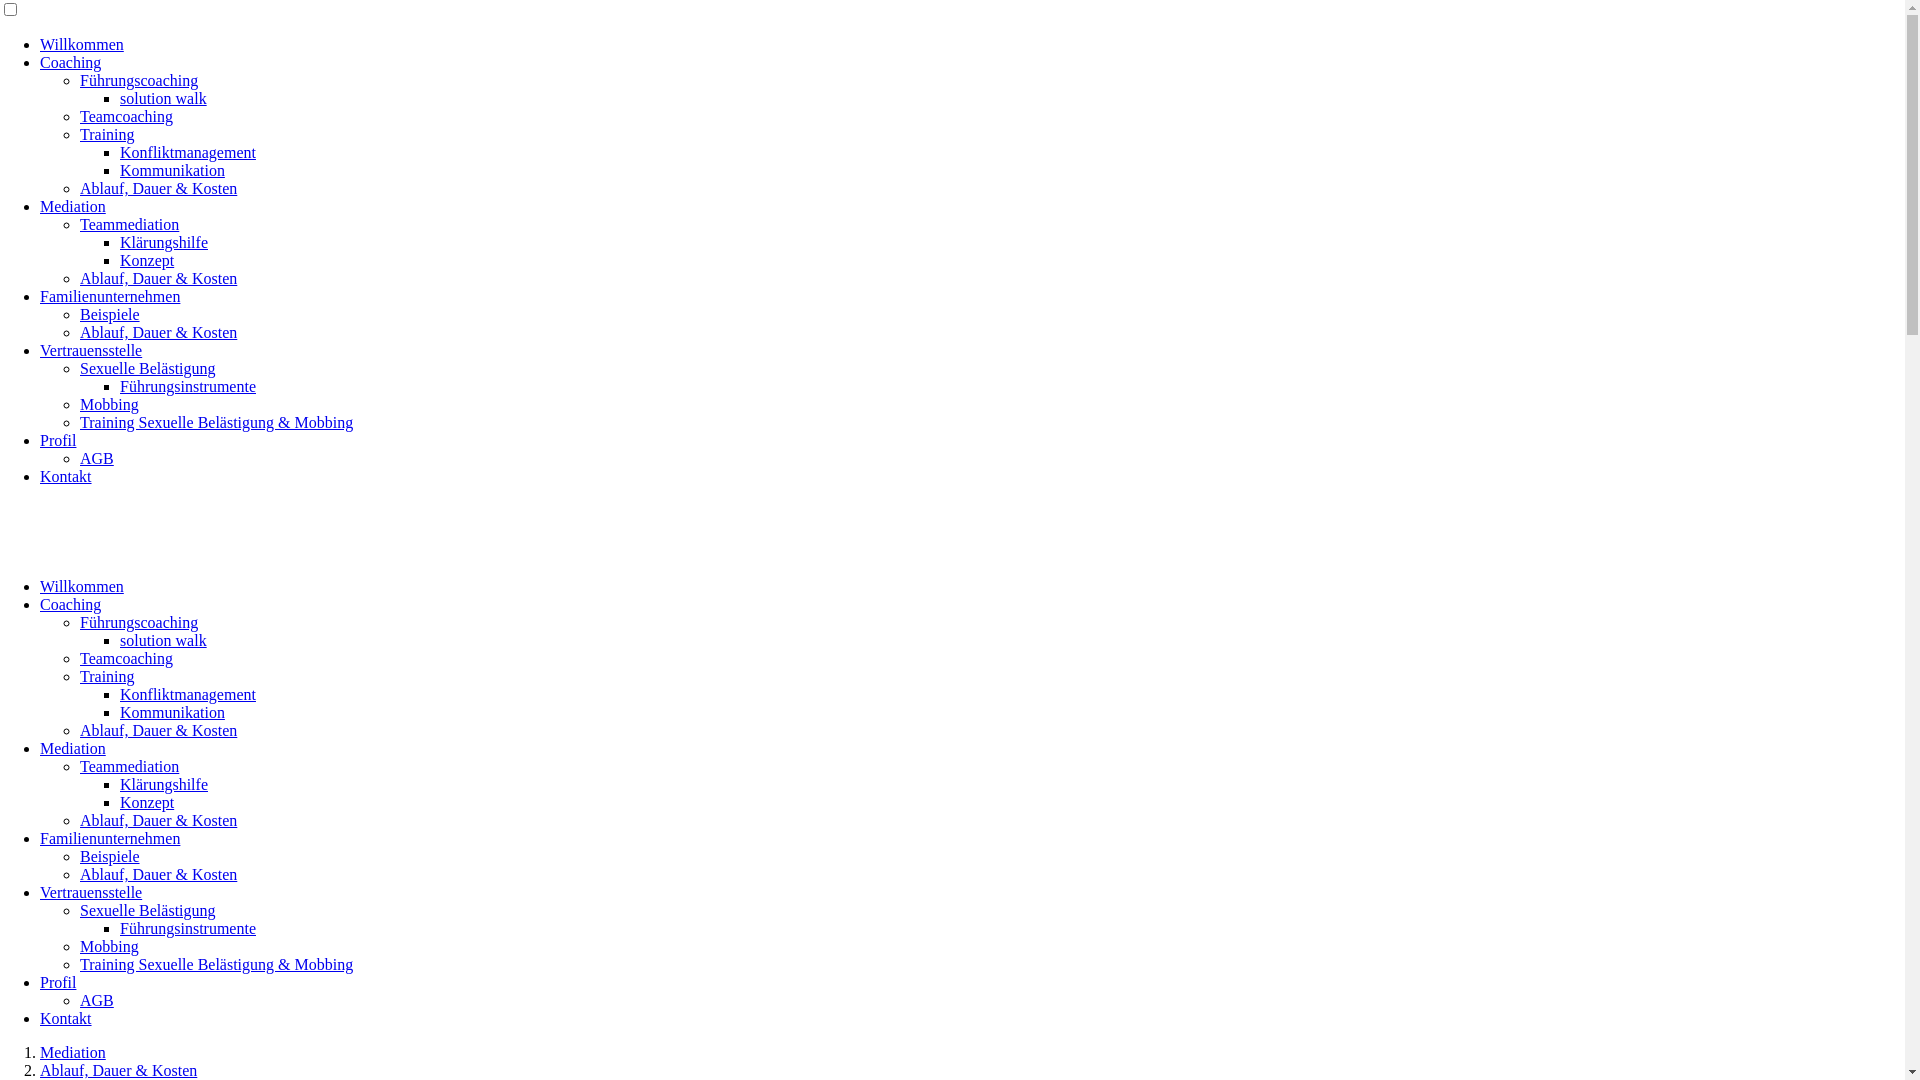  I want to click on Kontakt, so click(66, 1018).